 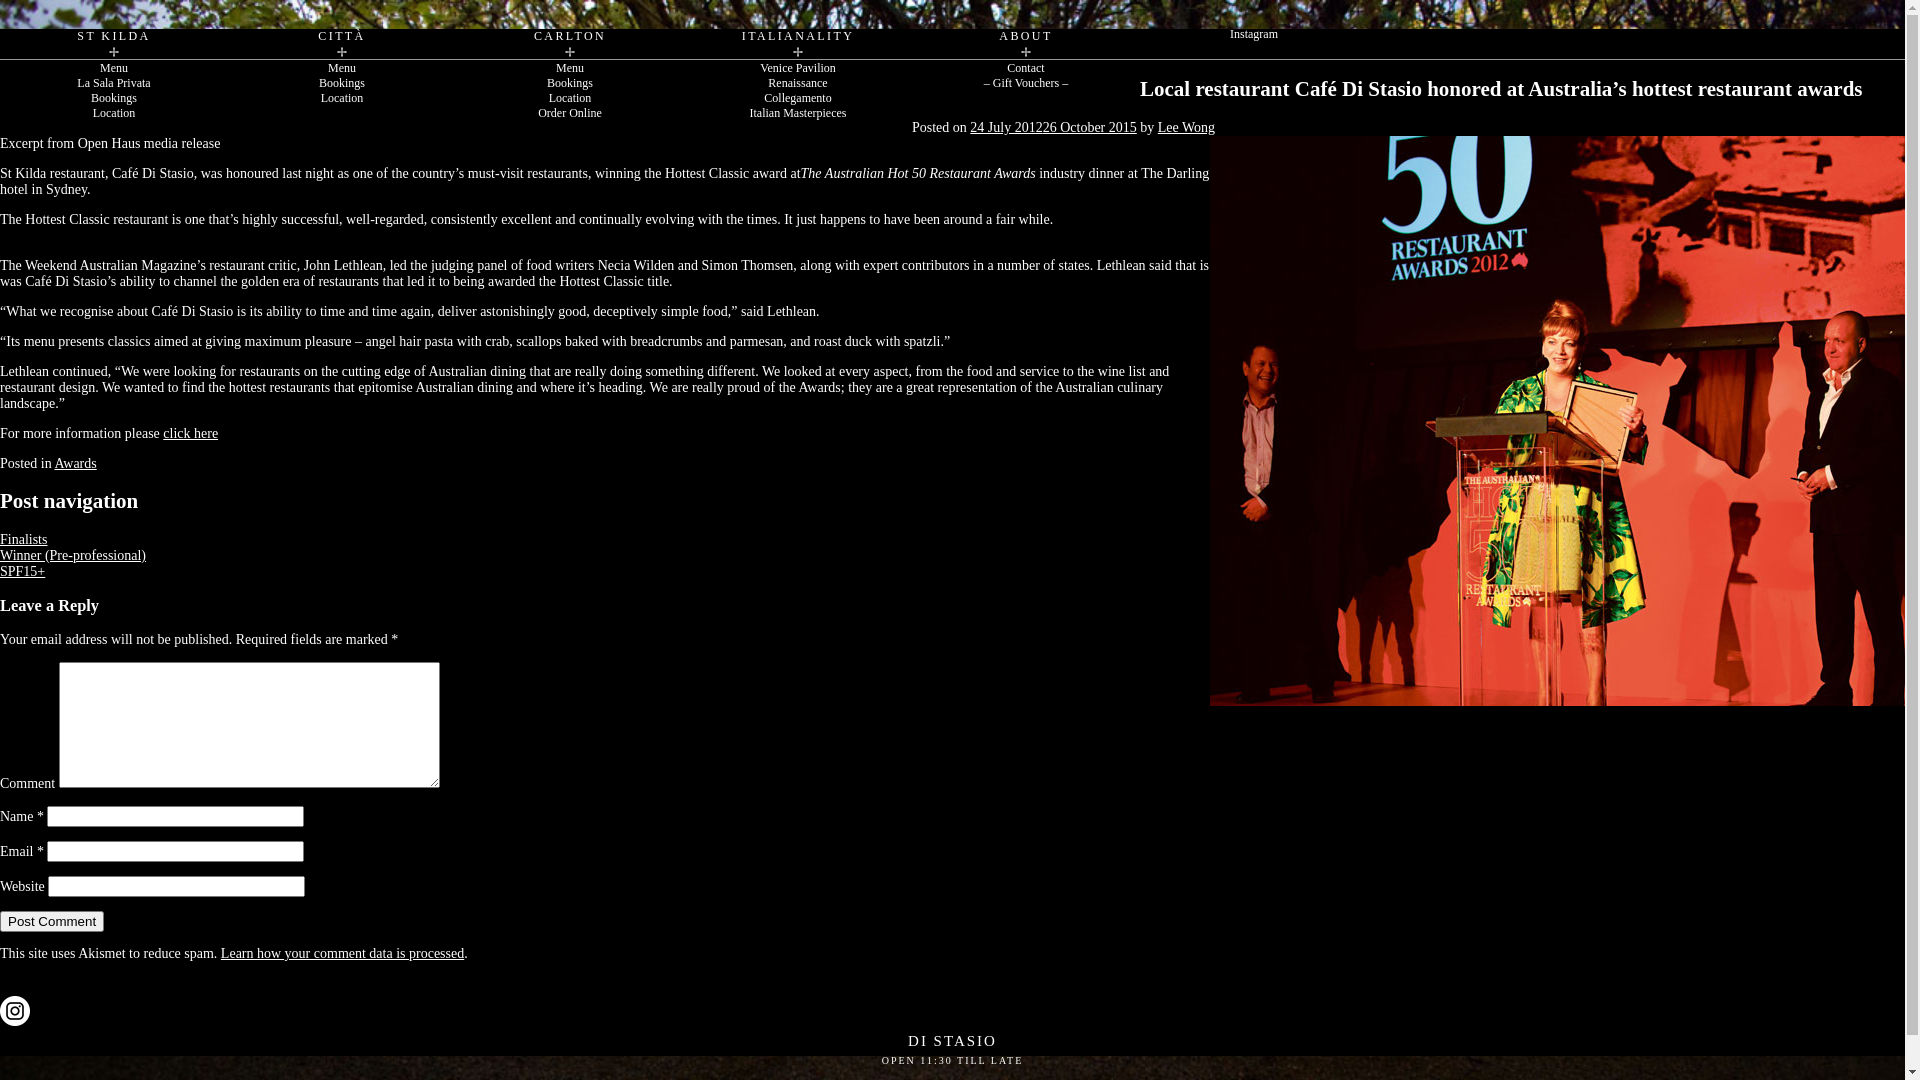 I want to click on Location, so click(x=570, y=98).